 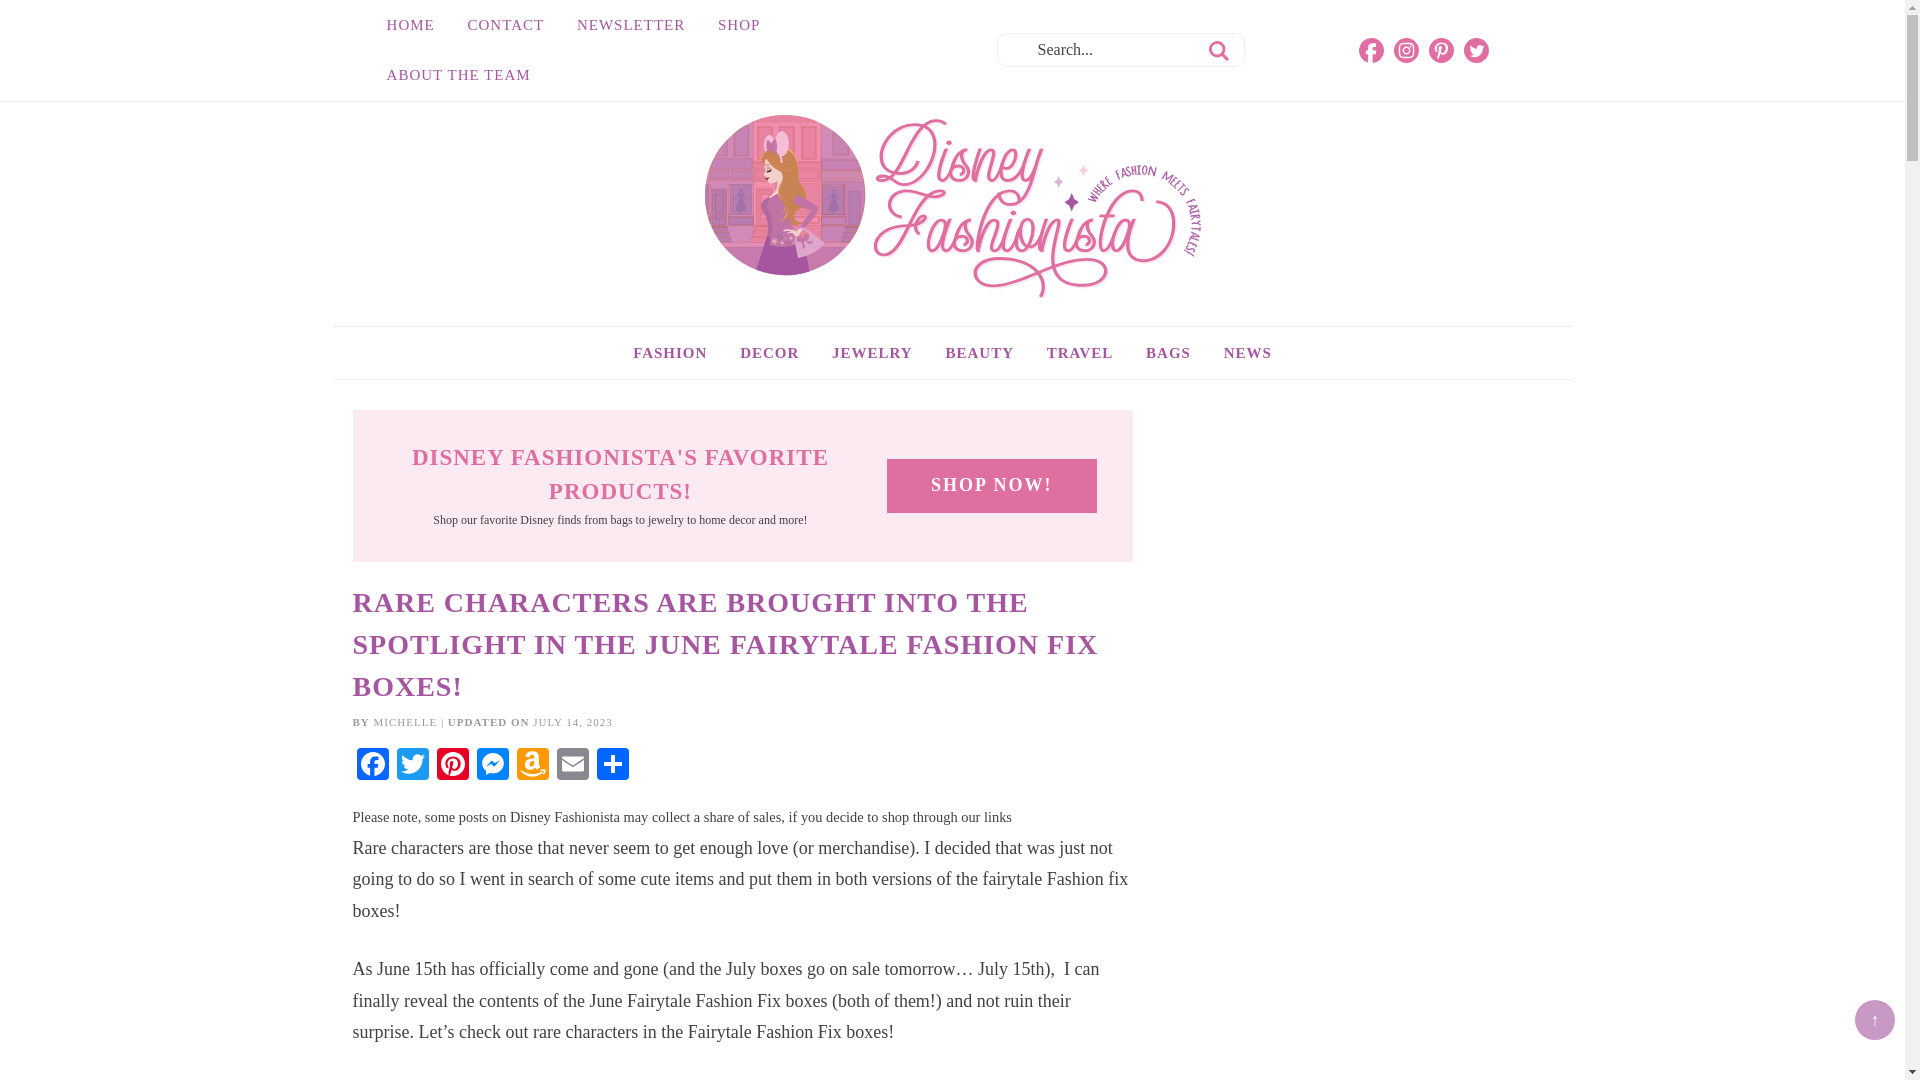 I want to click on Pinterest, so click(x=452, y=766).